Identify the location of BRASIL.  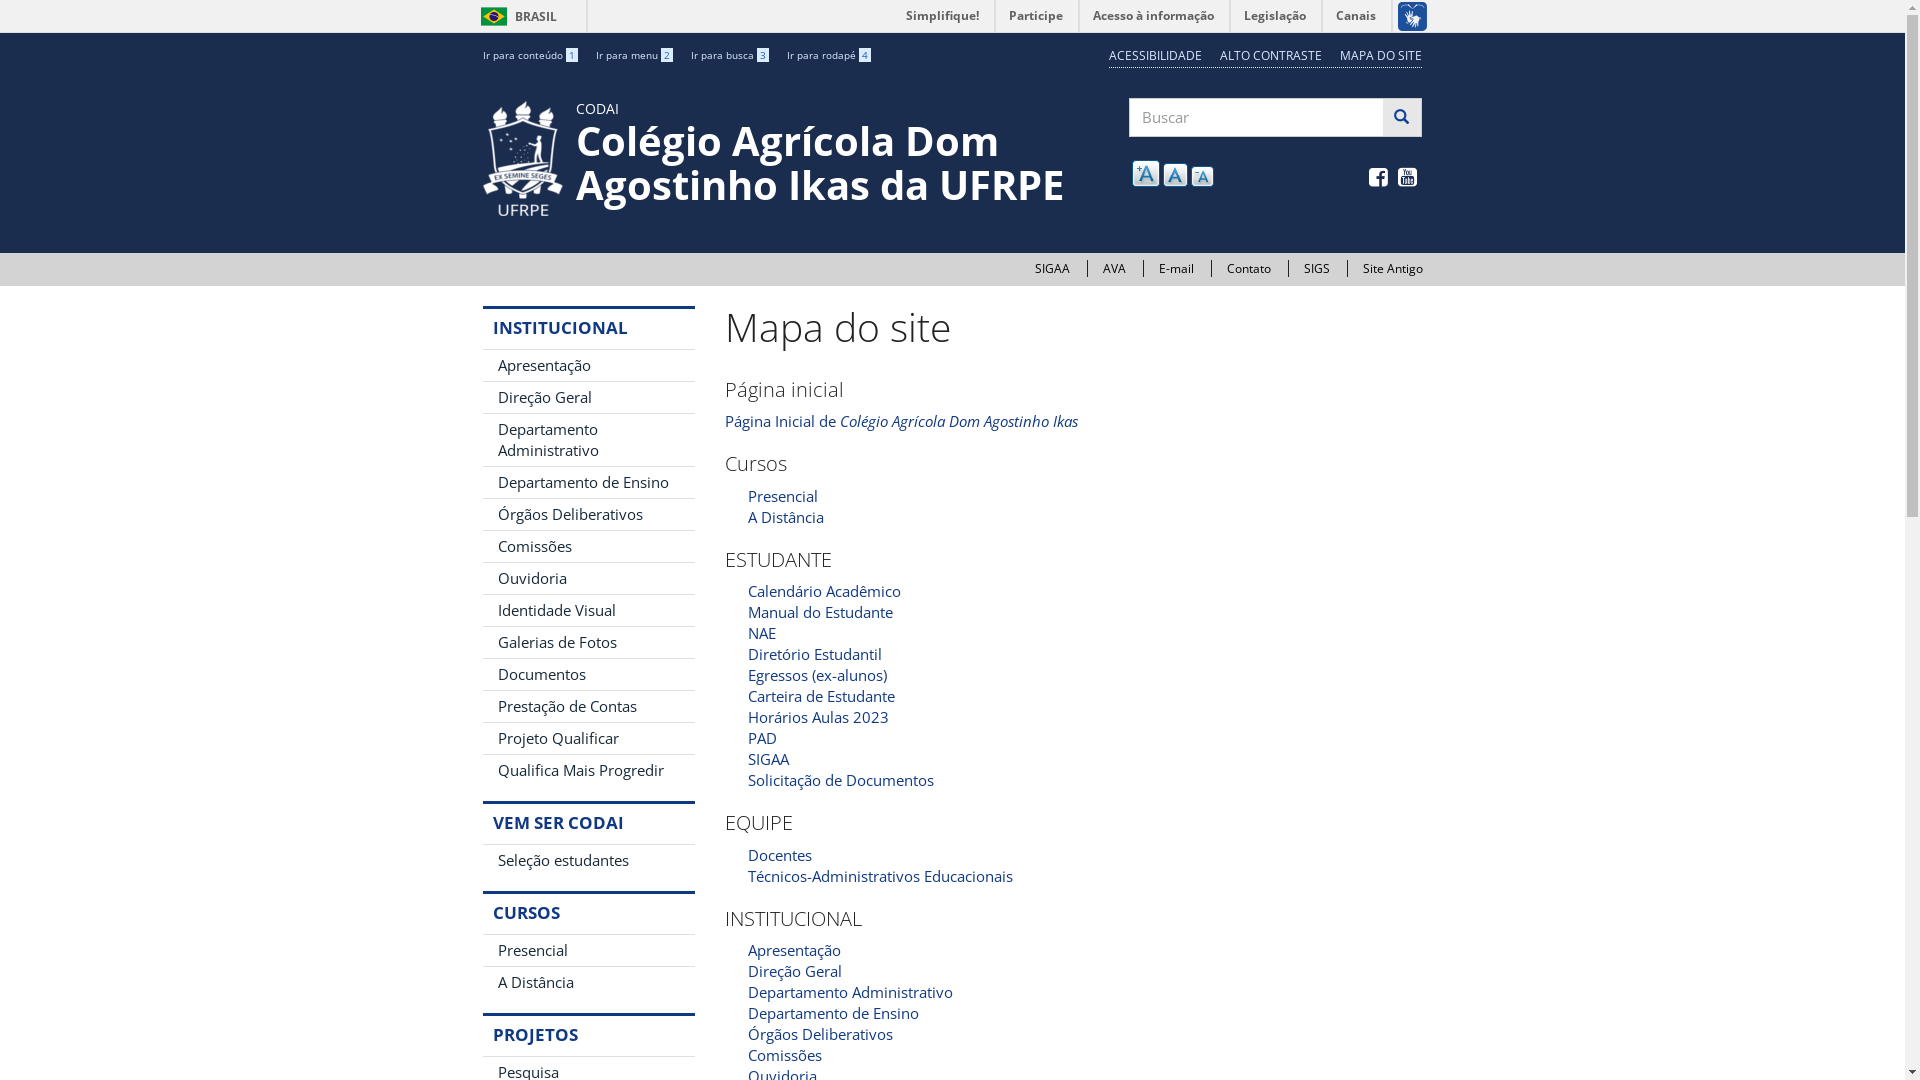
(494, 16).